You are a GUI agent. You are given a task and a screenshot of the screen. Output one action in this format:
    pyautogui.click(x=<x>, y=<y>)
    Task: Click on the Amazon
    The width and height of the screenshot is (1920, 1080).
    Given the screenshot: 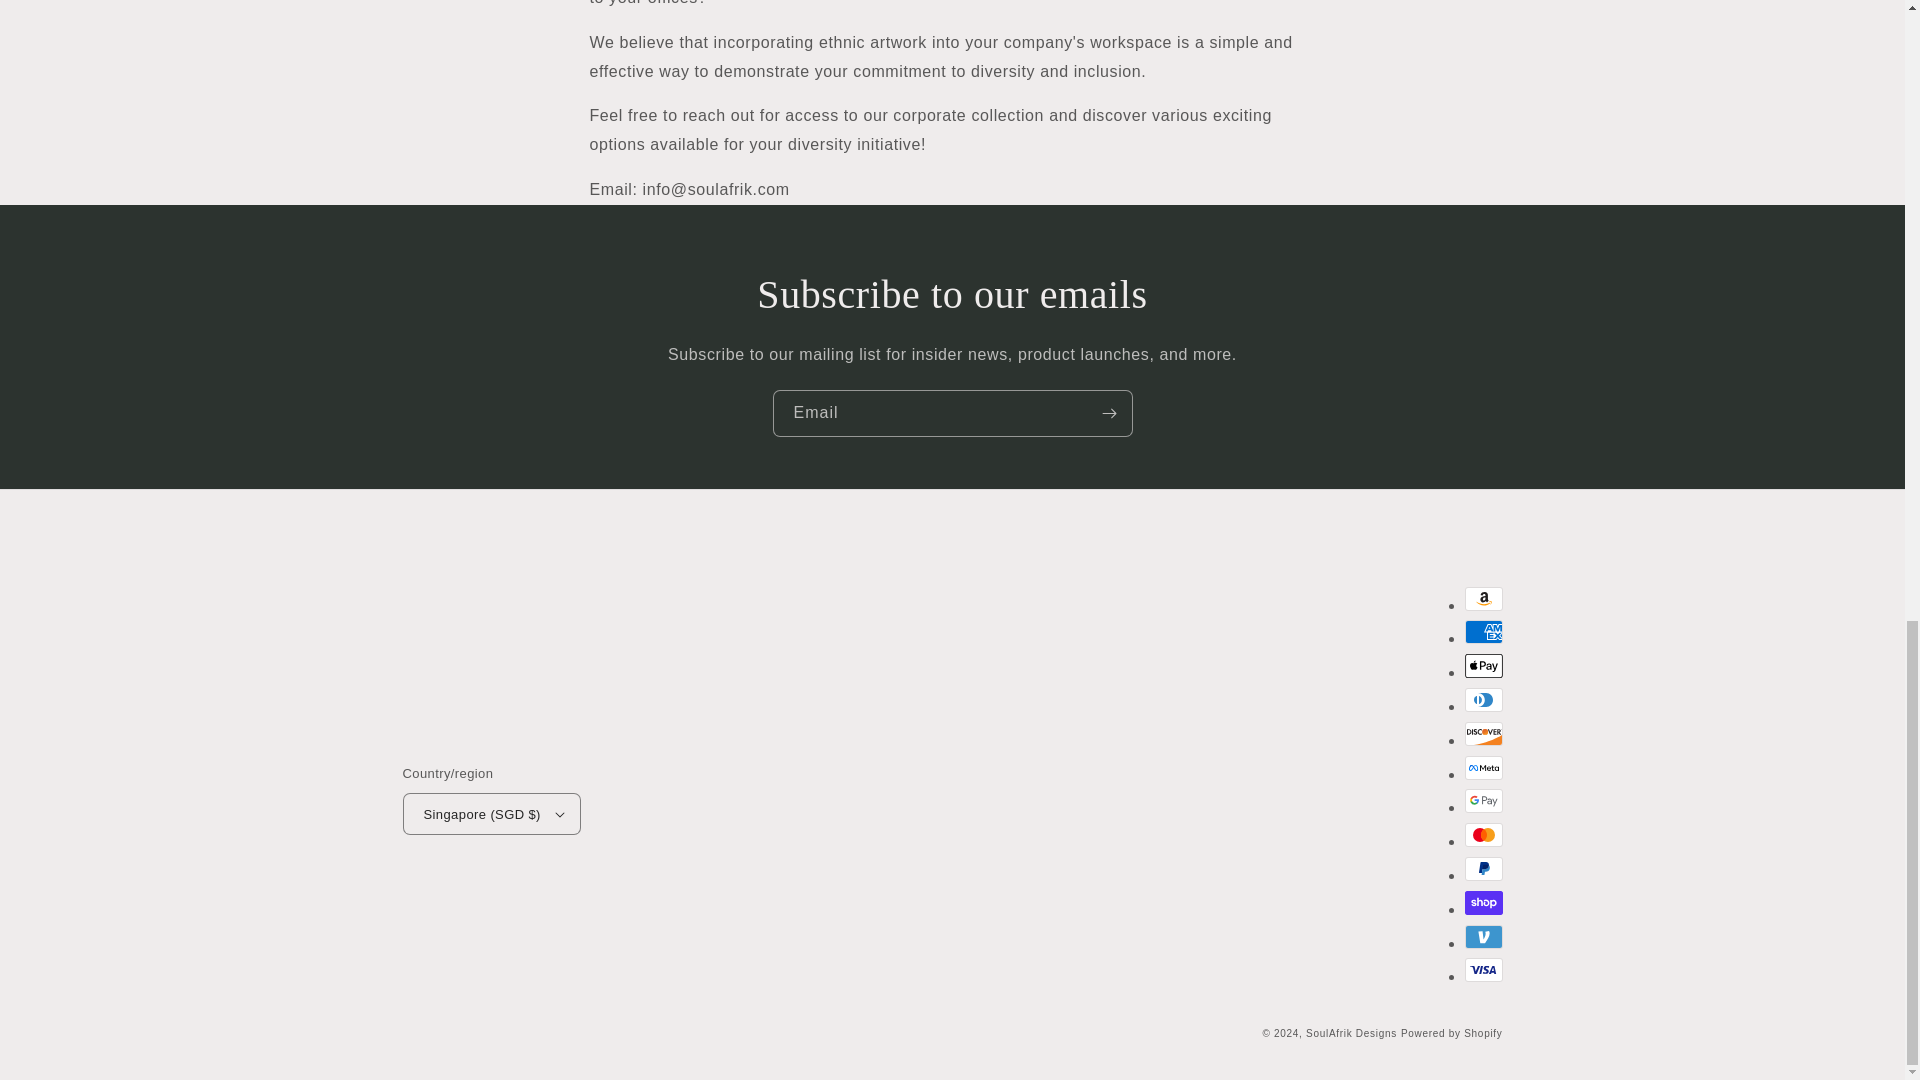 What is the action you would take?
    pyautogui.click(x=1482, y=599)
    